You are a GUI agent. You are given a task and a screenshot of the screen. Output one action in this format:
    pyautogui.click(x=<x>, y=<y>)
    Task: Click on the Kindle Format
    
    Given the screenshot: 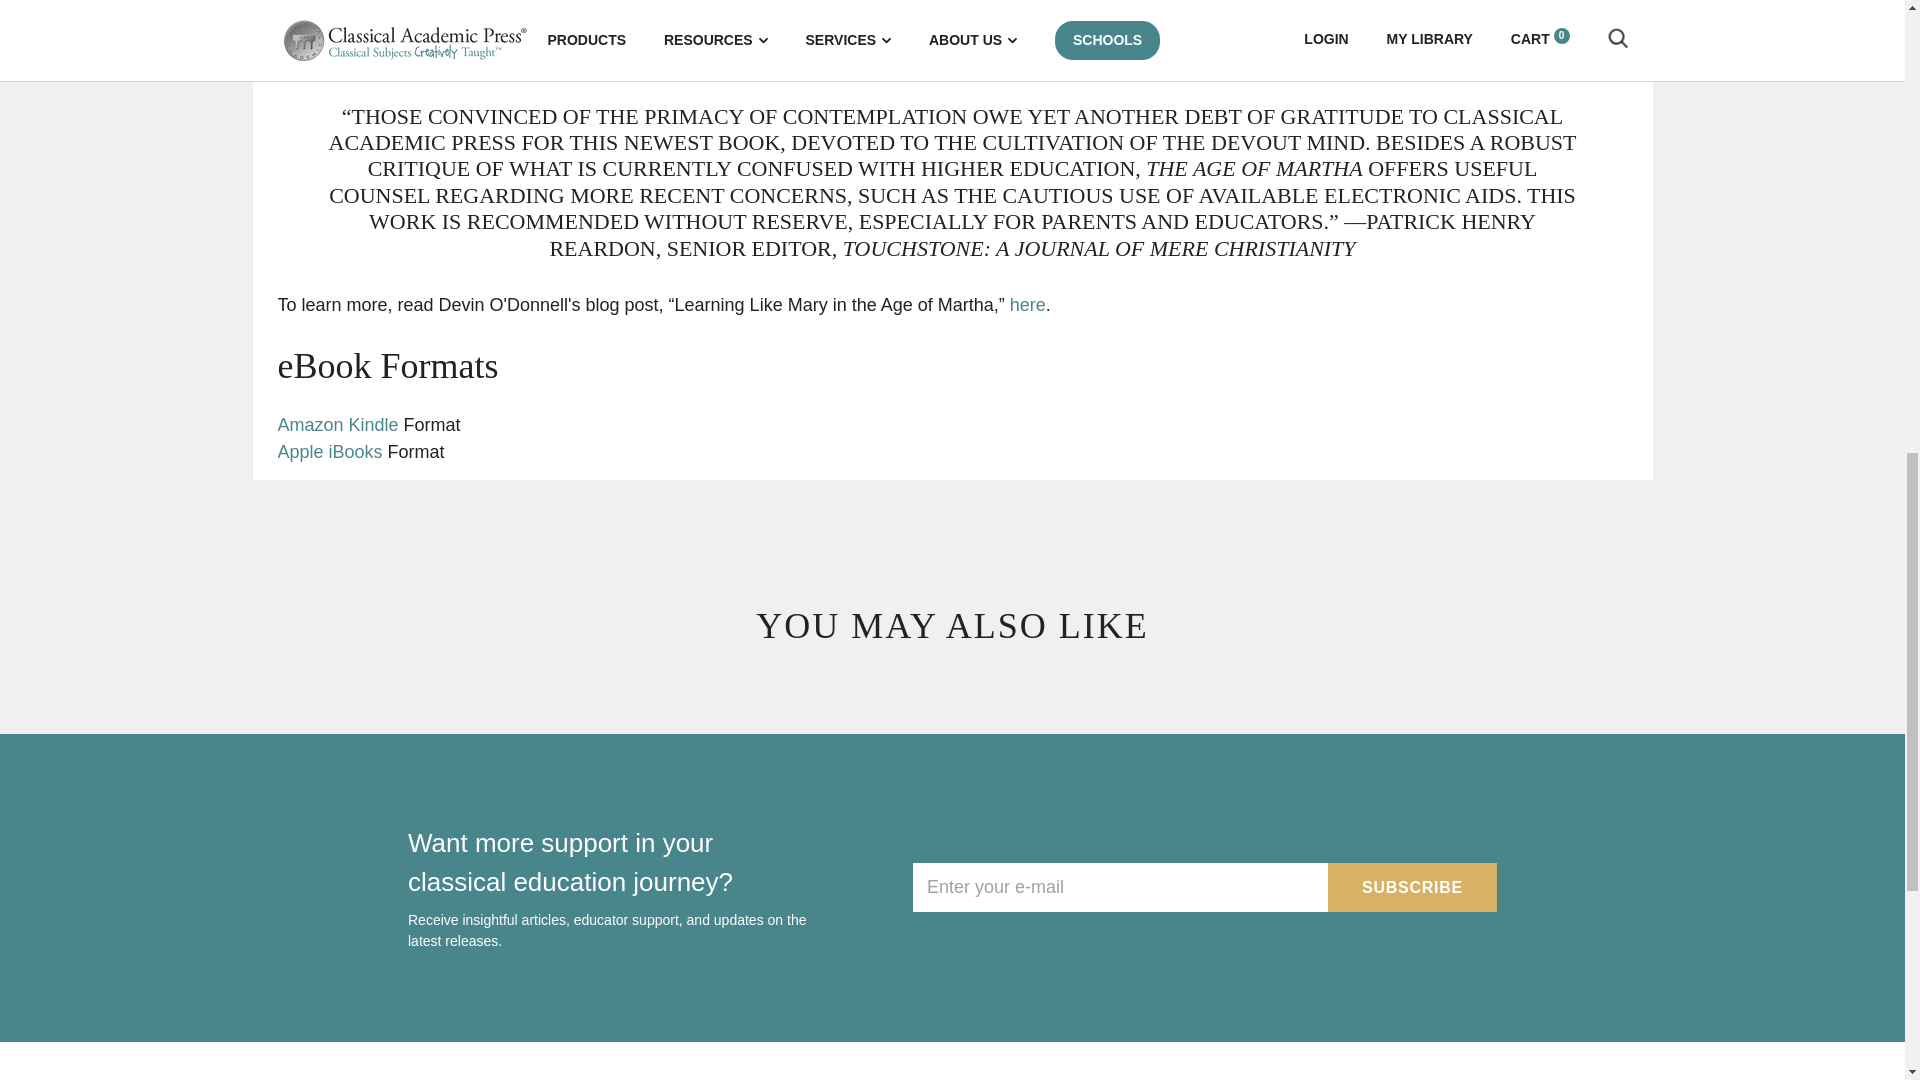 What is the action you would take?
    pyautogui.click(x=338, y=424)
    